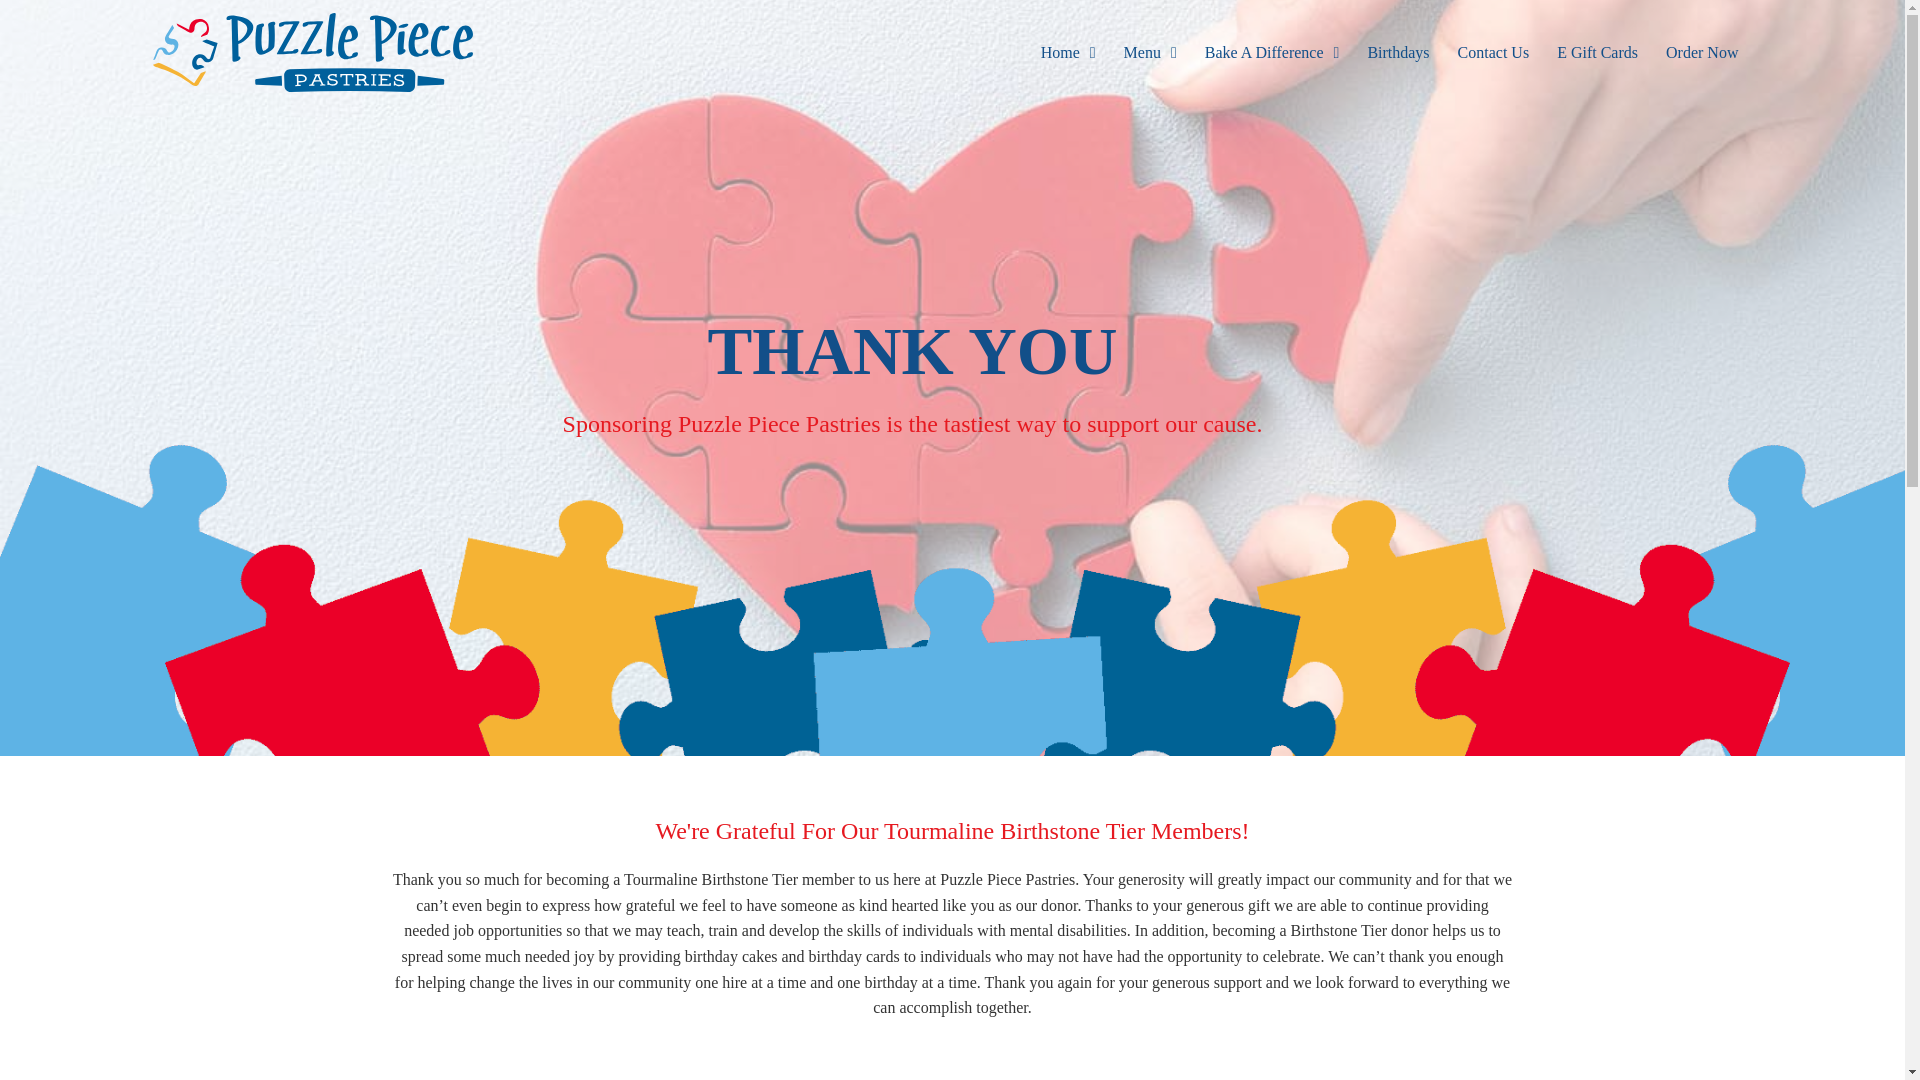 Image resolution: width=1920 pixels, height=1080 pixels. I want to click on Order Now, so click(1701, 52).